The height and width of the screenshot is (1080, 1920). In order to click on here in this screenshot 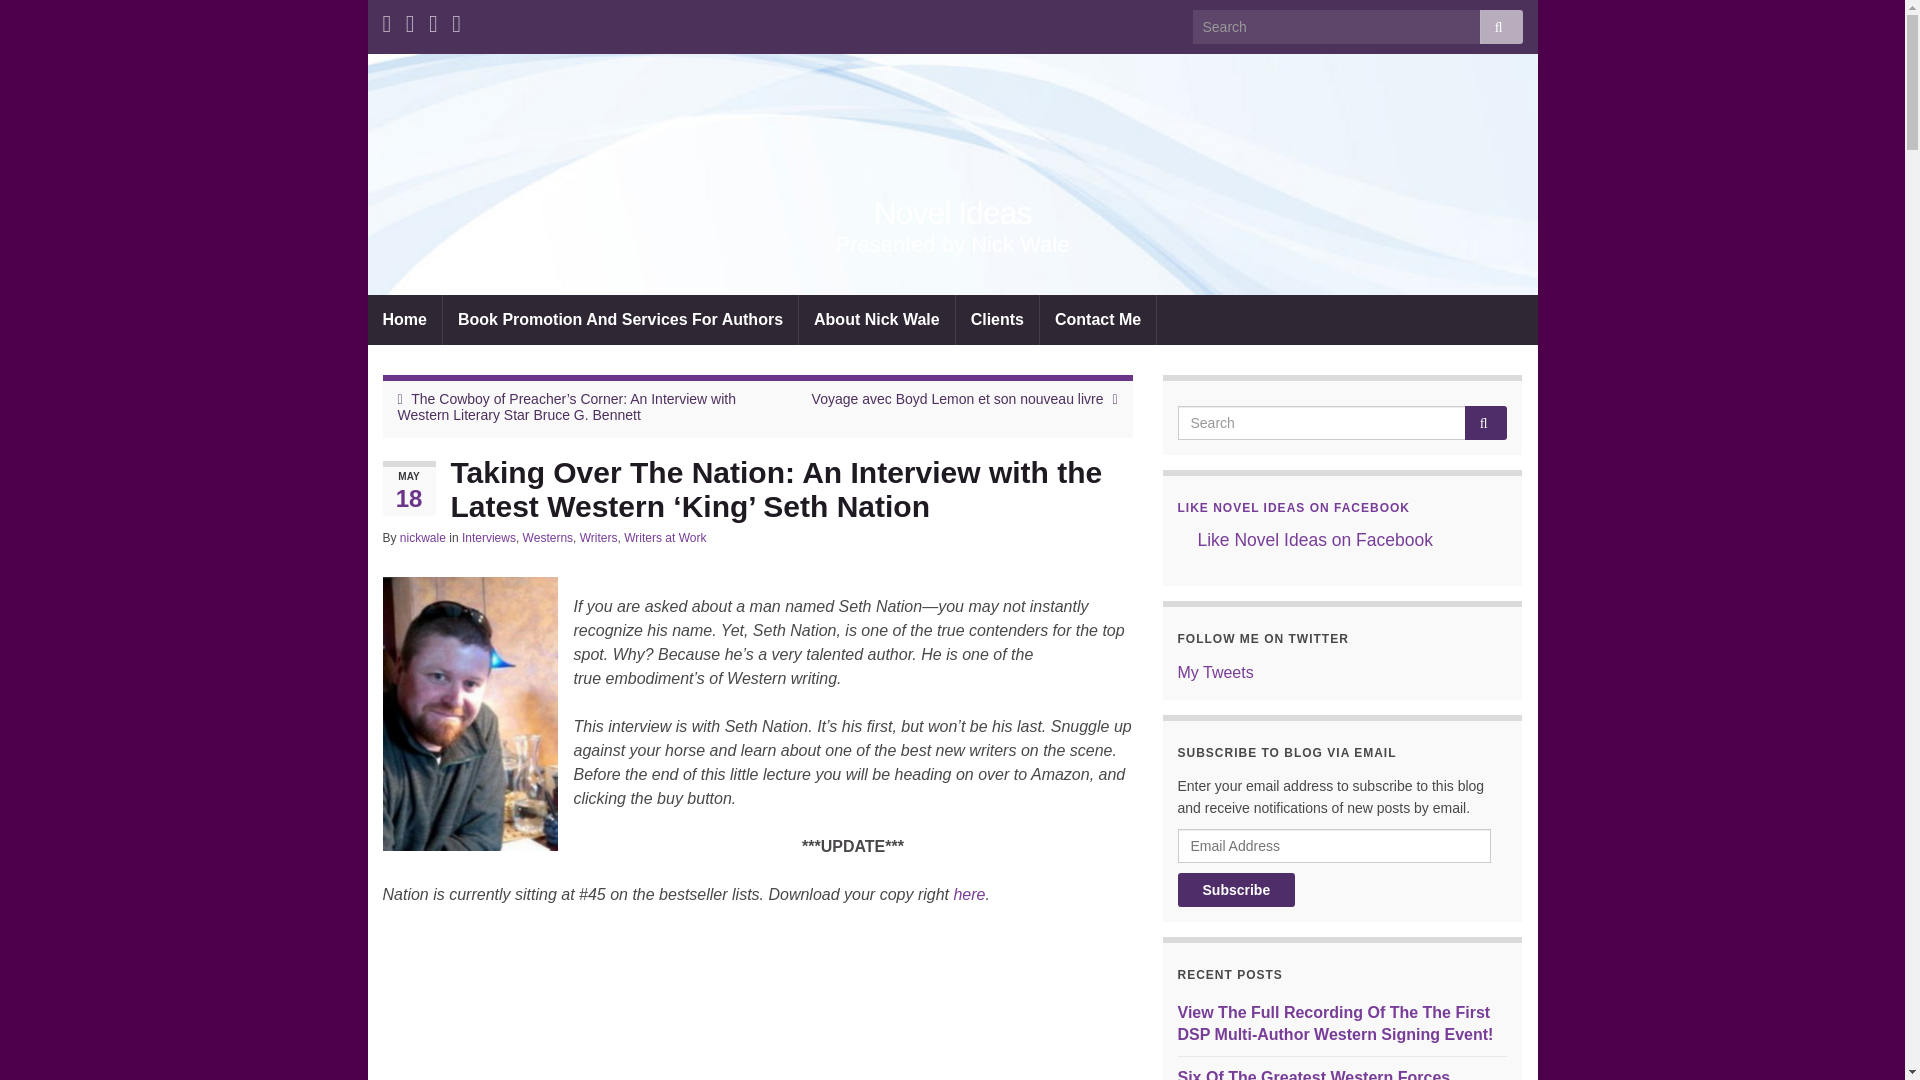, I will do `click(968, 894)`.